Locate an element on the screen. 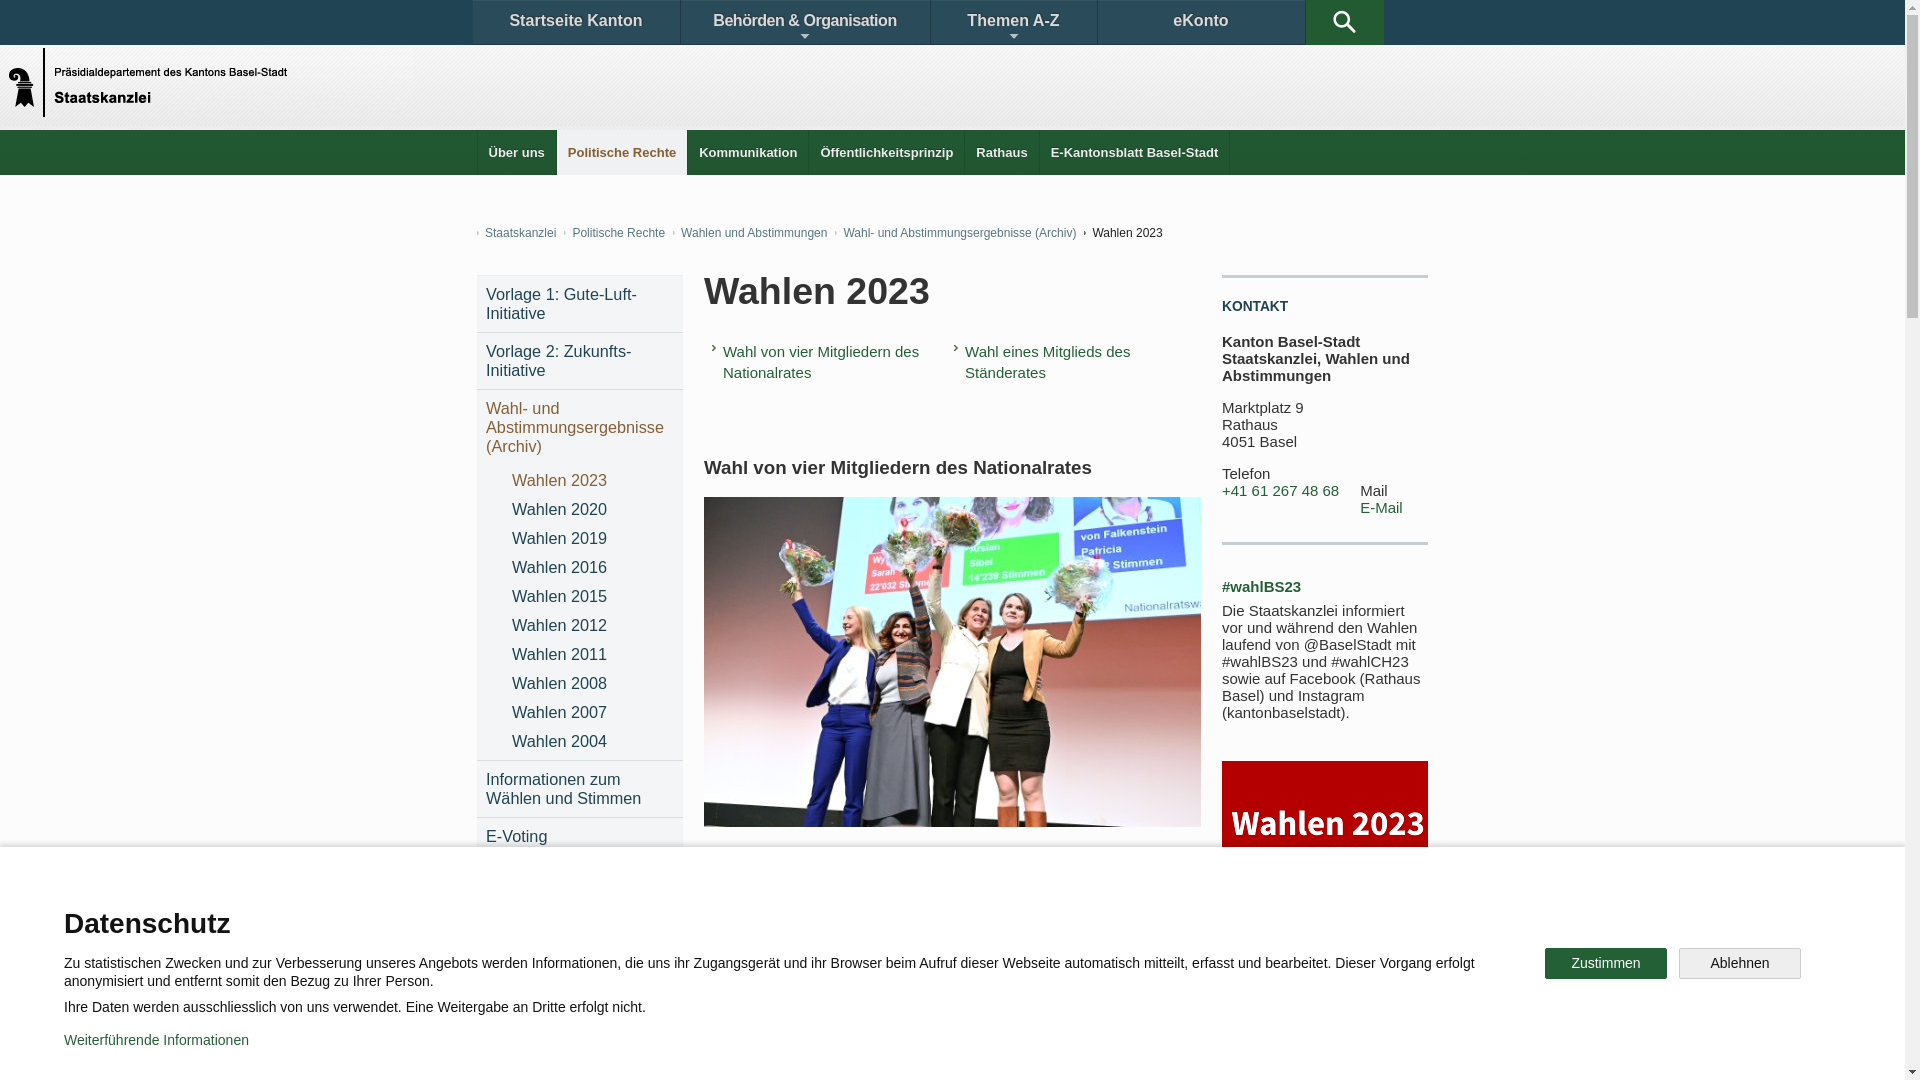 This screenshot has width=1920, height=1080. Startseite Kanton is located at coordinates (576, 22).